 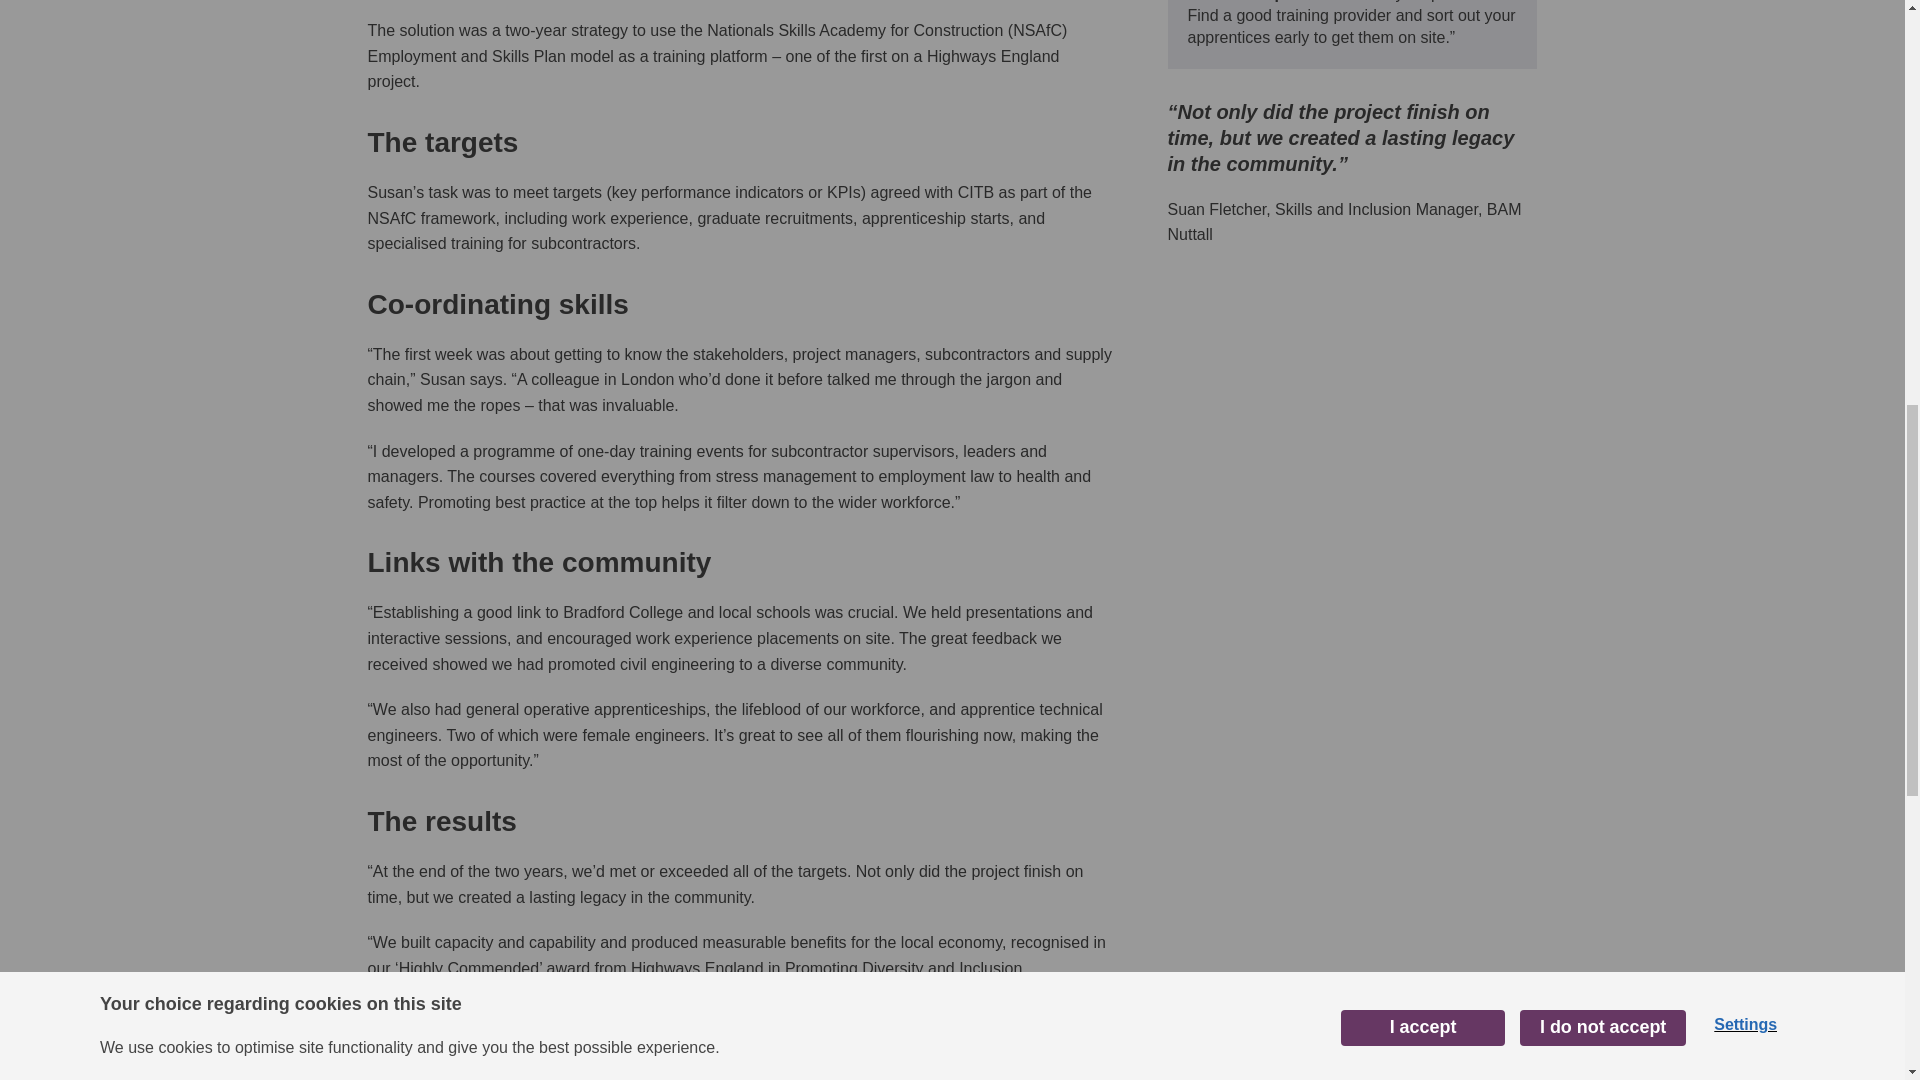 What do you see at coordinates (1422, 10) in the screenshot?
I see `i accept` at bounding box center [1422, 10].